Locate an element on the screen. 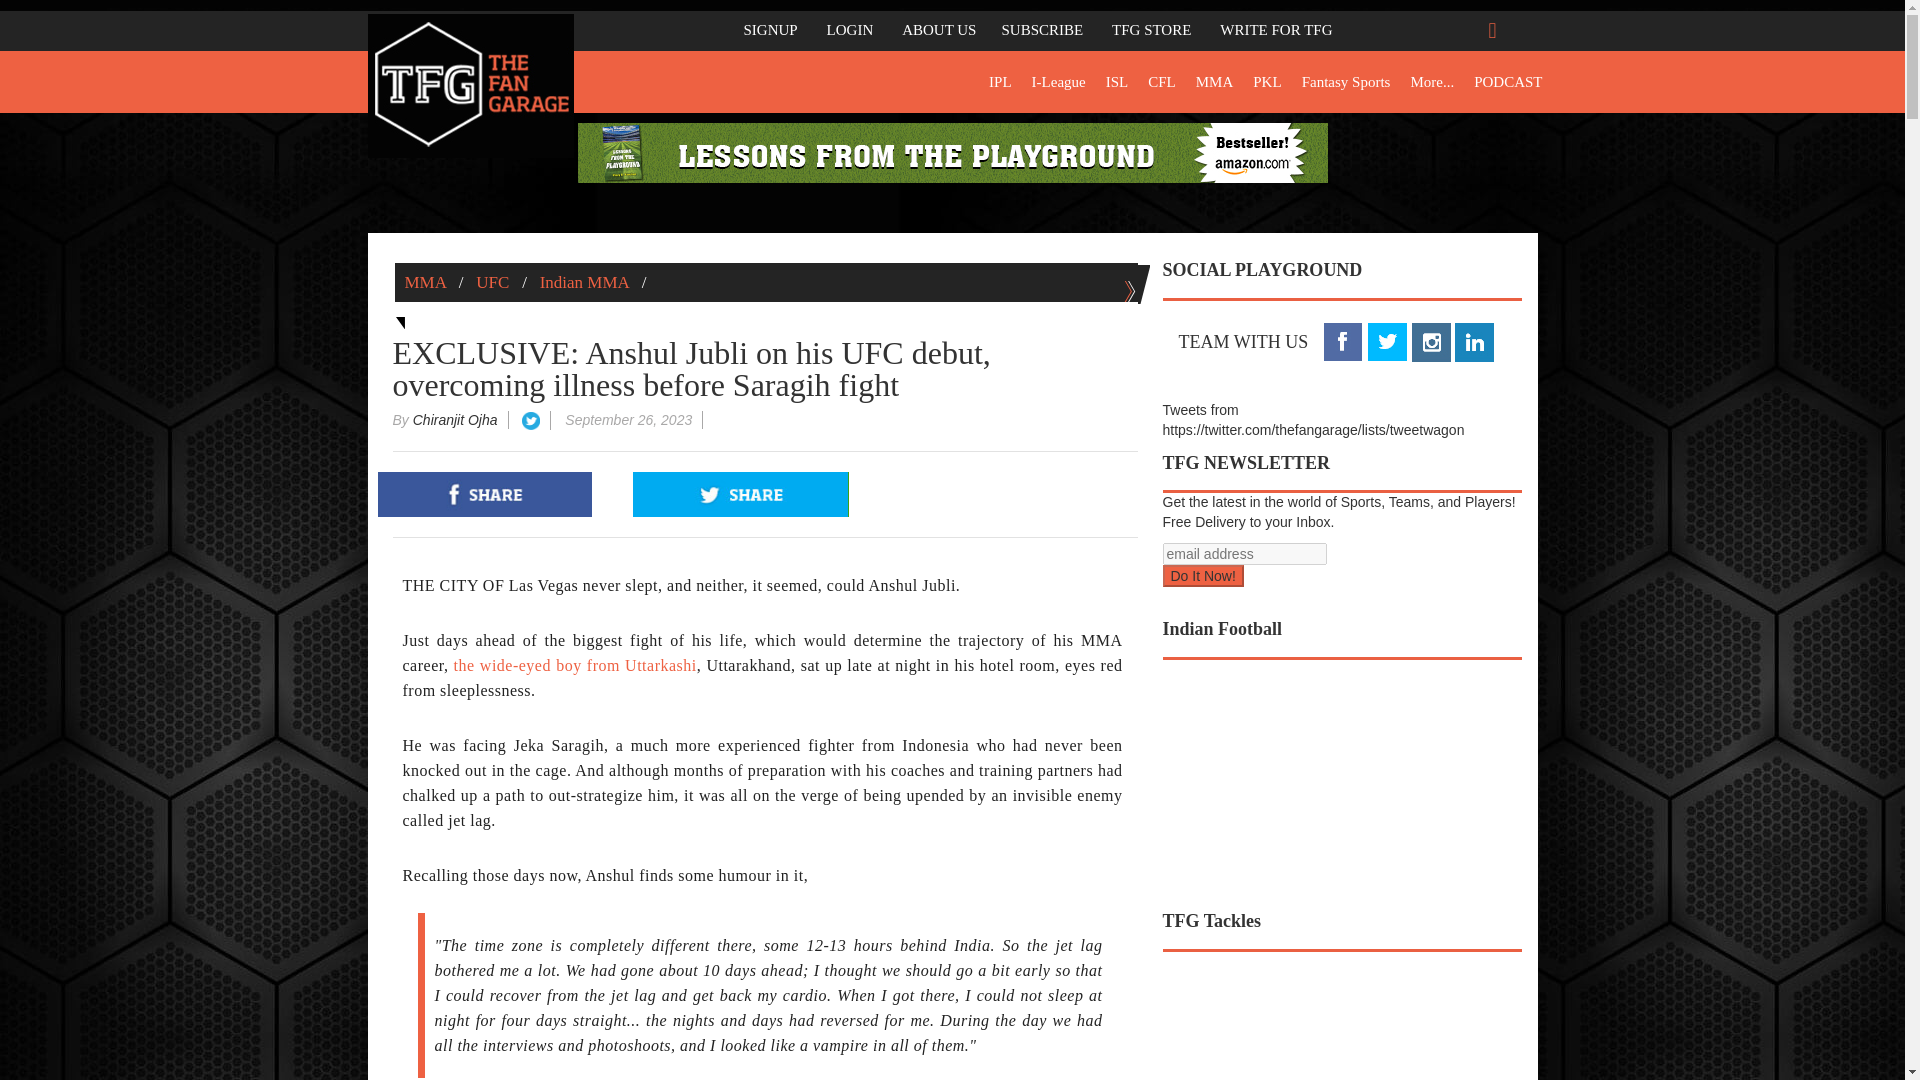  Do It Now! is located at coordinates (1202, 576).